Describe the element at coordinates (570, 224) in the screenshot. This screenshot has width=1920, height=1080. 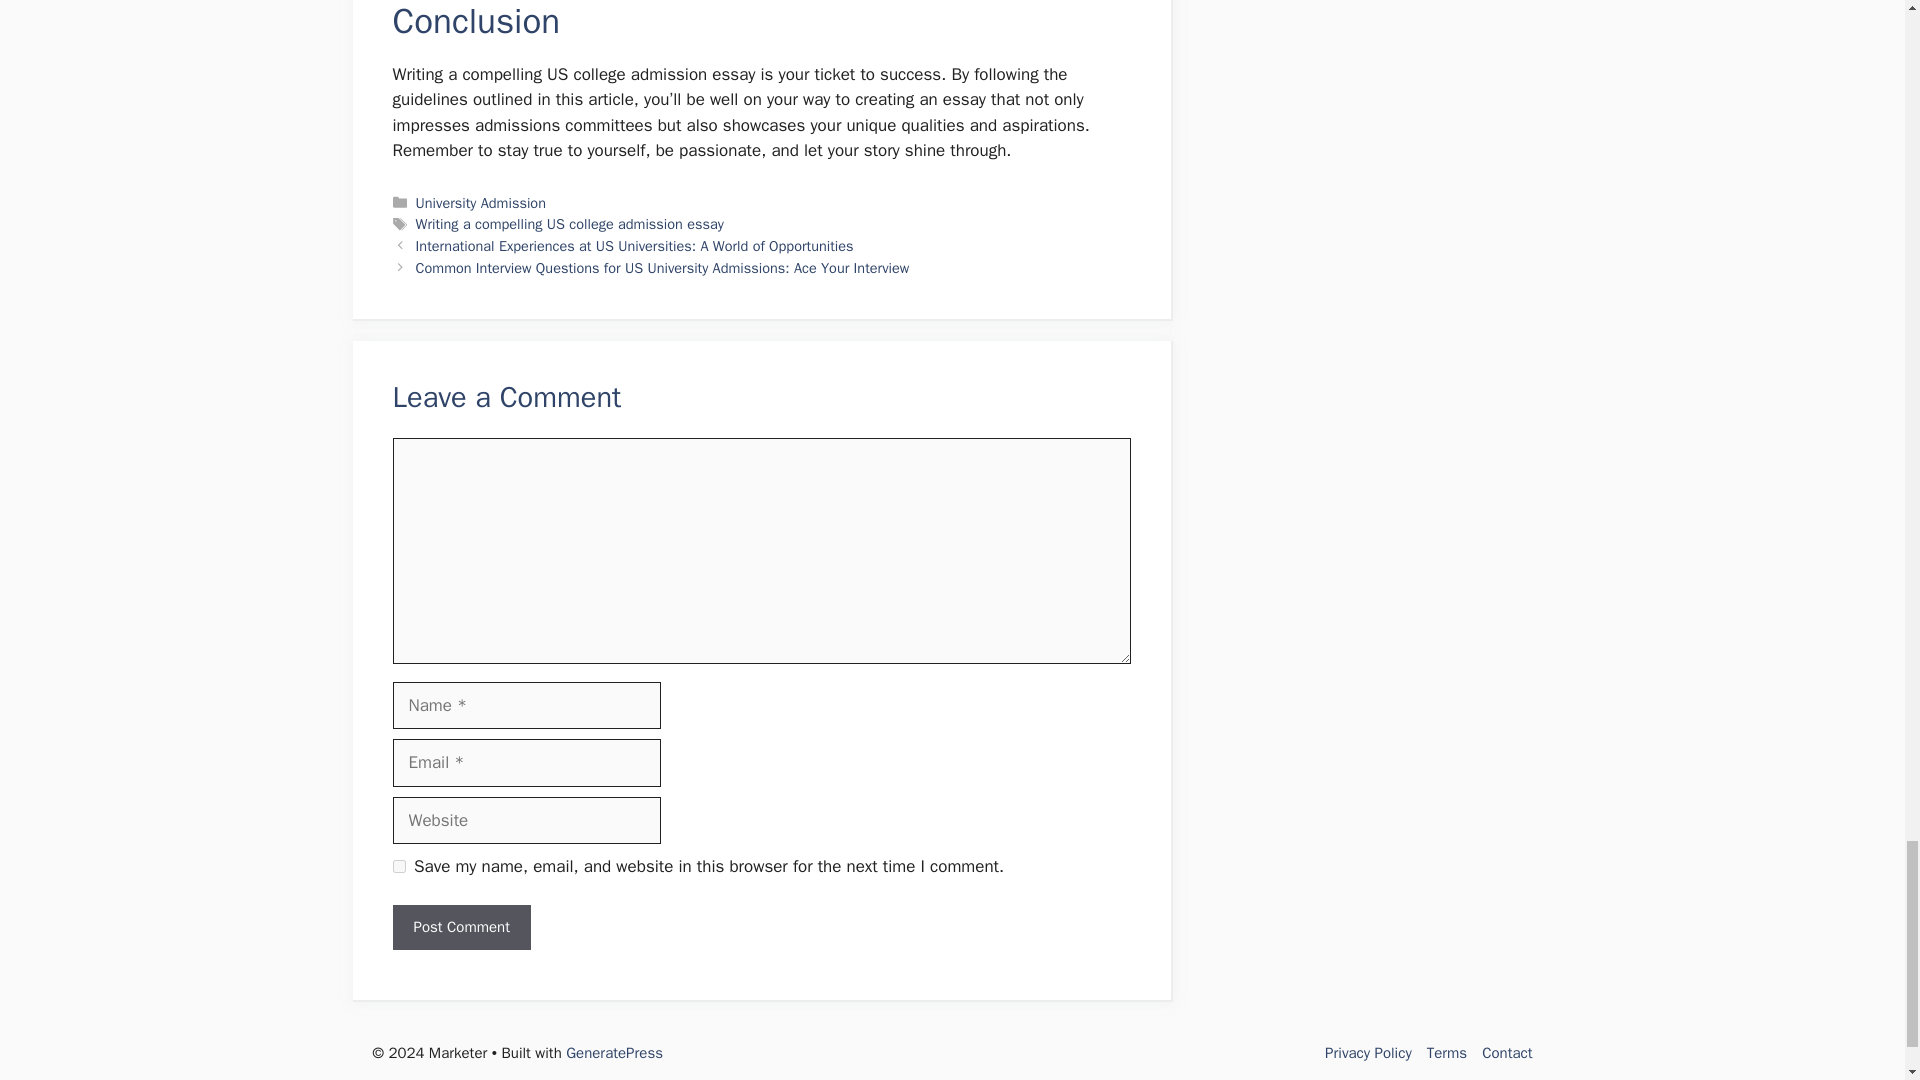
I see `Writing a compelling US college admission essay` at that location.